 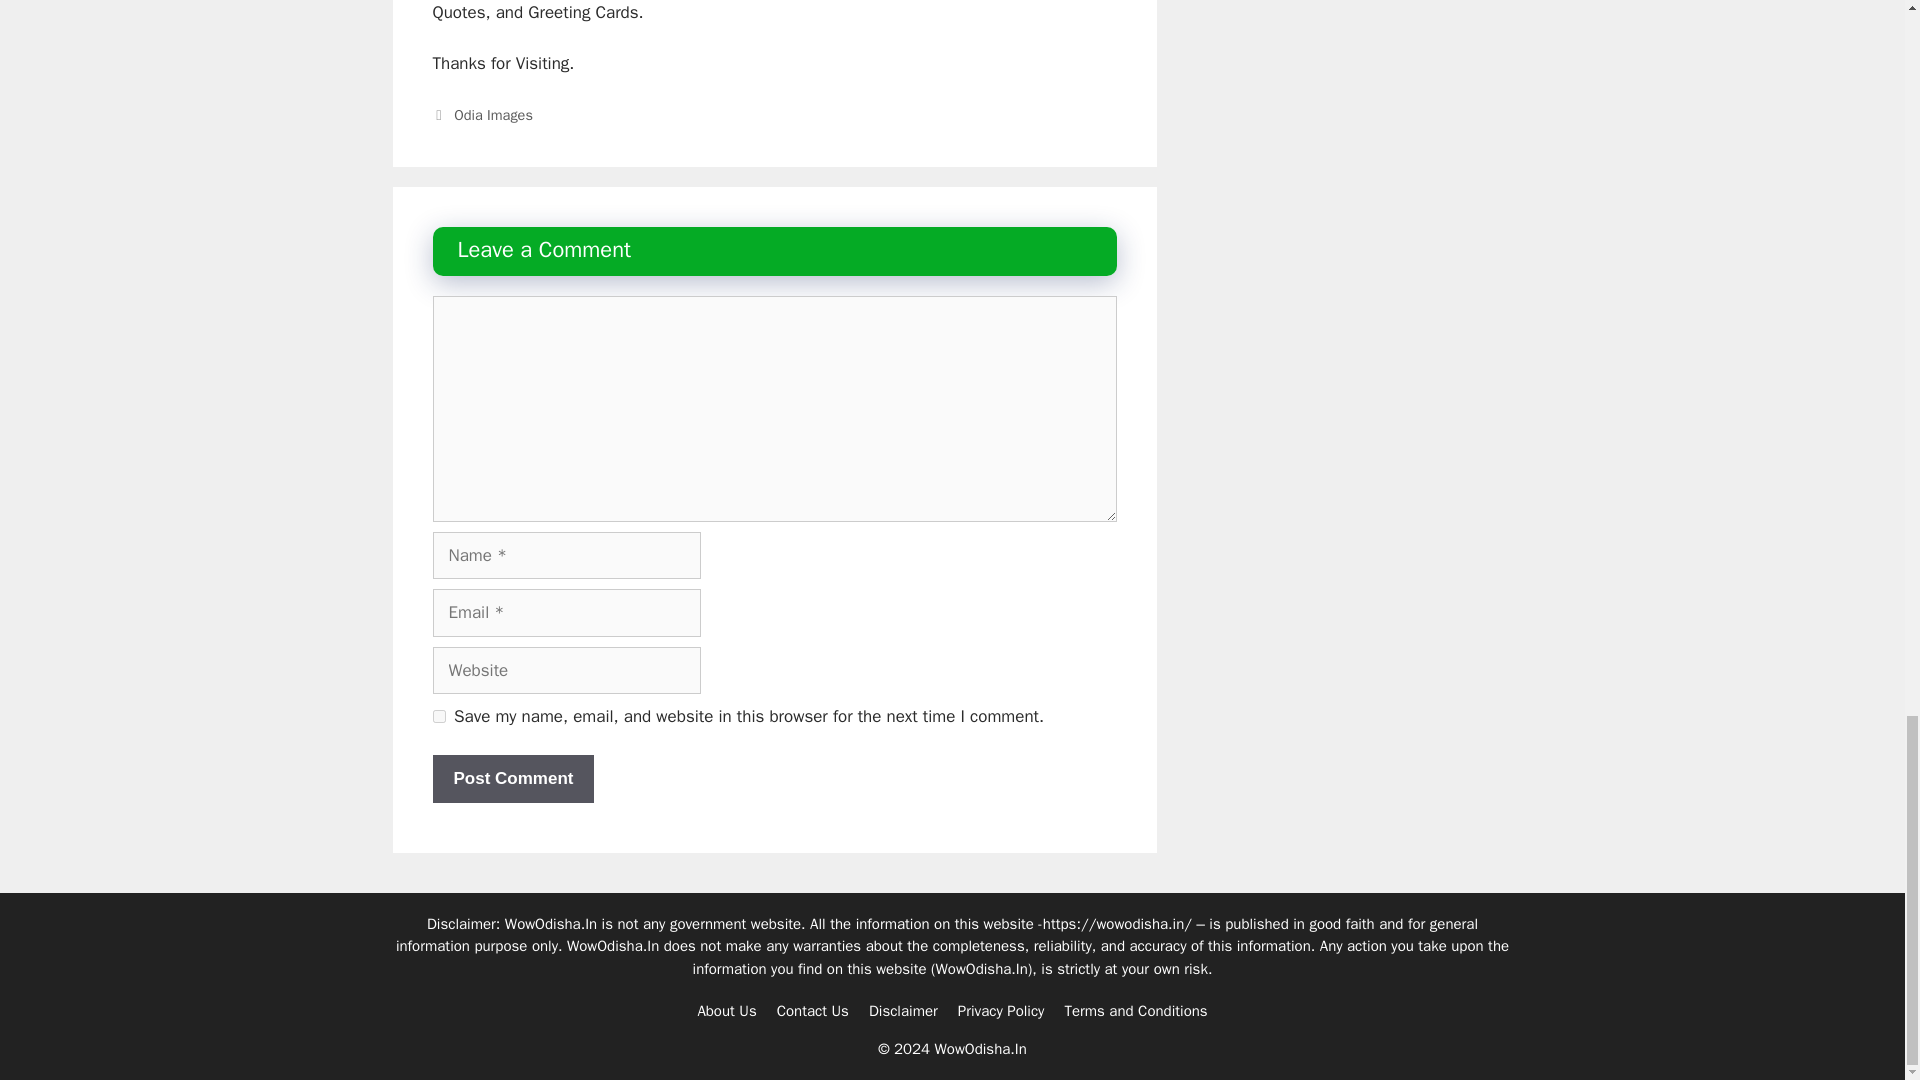 What do you see at coordinates (512, 778) in the screenshot?
I see `Post Comment` at bounding box center [512, 778].